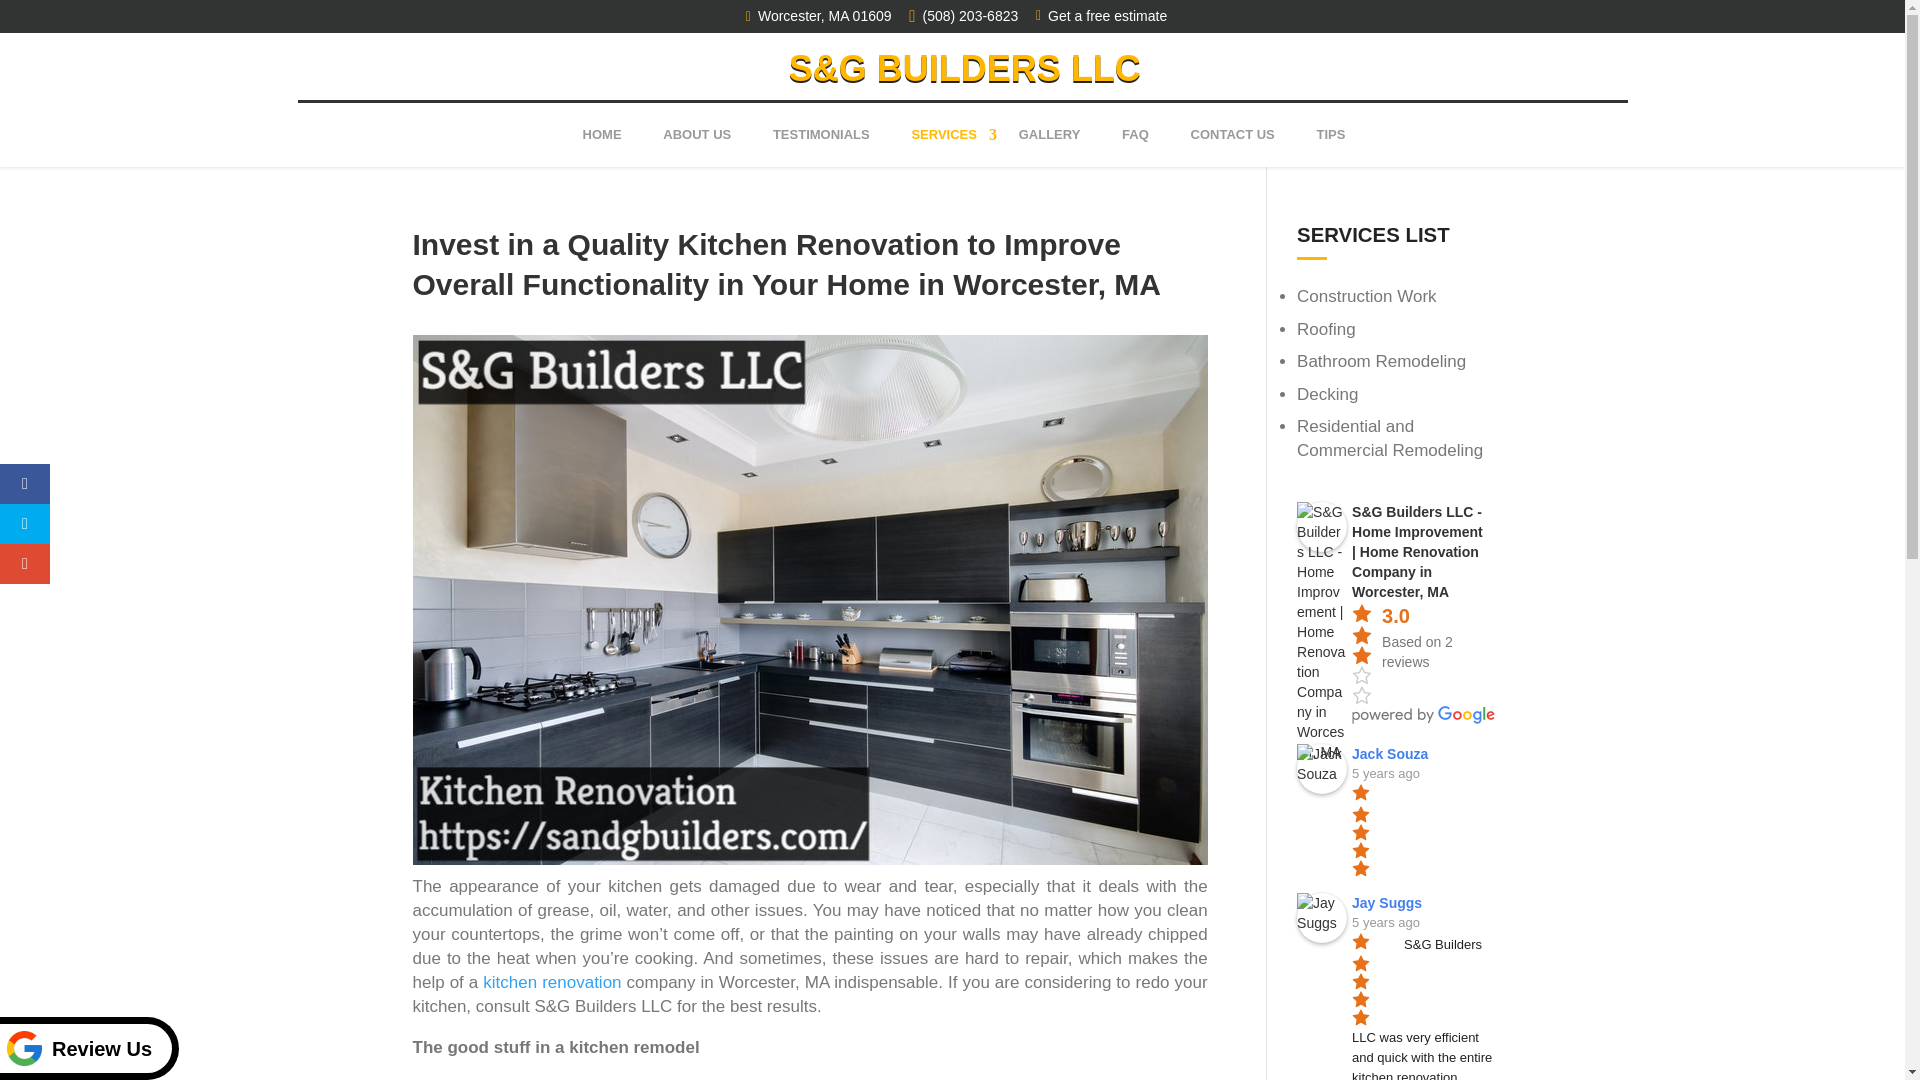 The height and width of the screenshot is (1080, 1920). What do you see at coordinates (1423, 714) in the screenshot?
I see `powered by Google` at bounding box center [1423, 714].